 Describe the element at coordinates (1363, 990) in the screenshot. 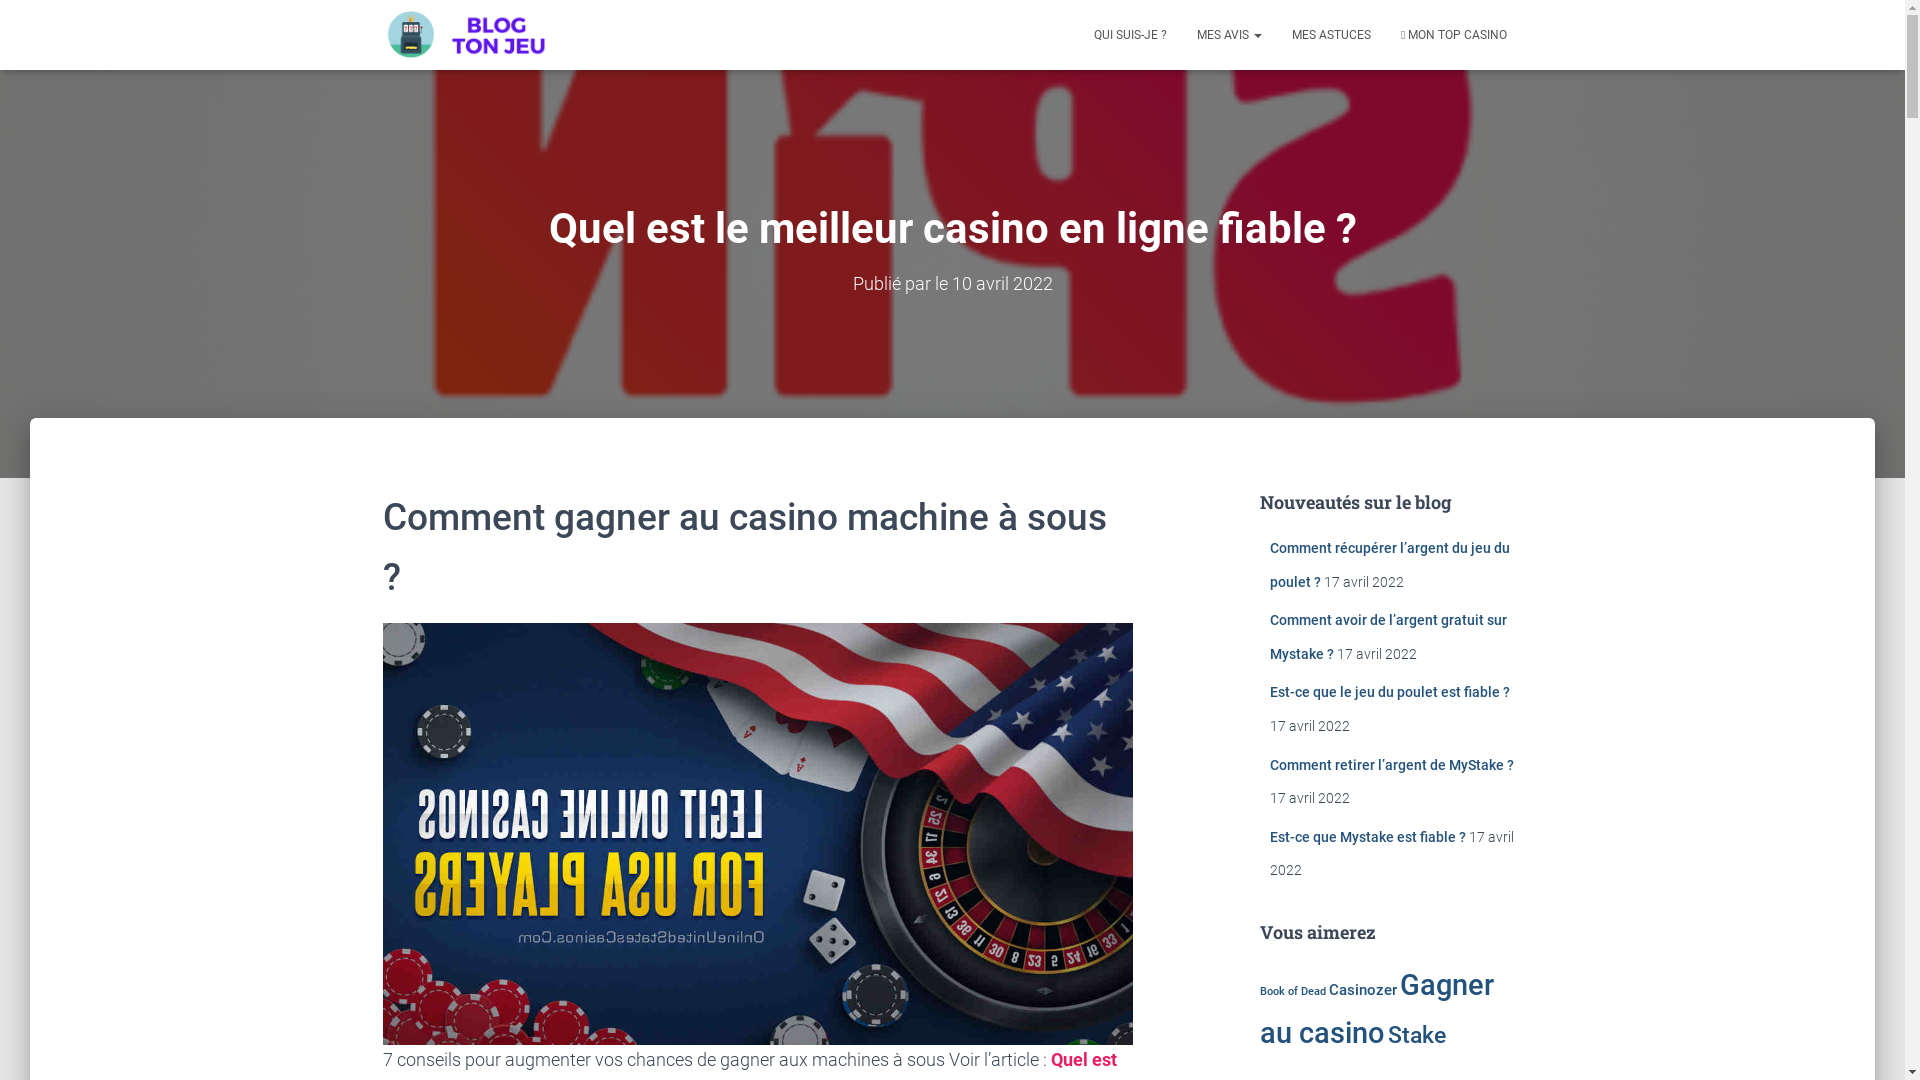

I see `Casinozer` at that location.